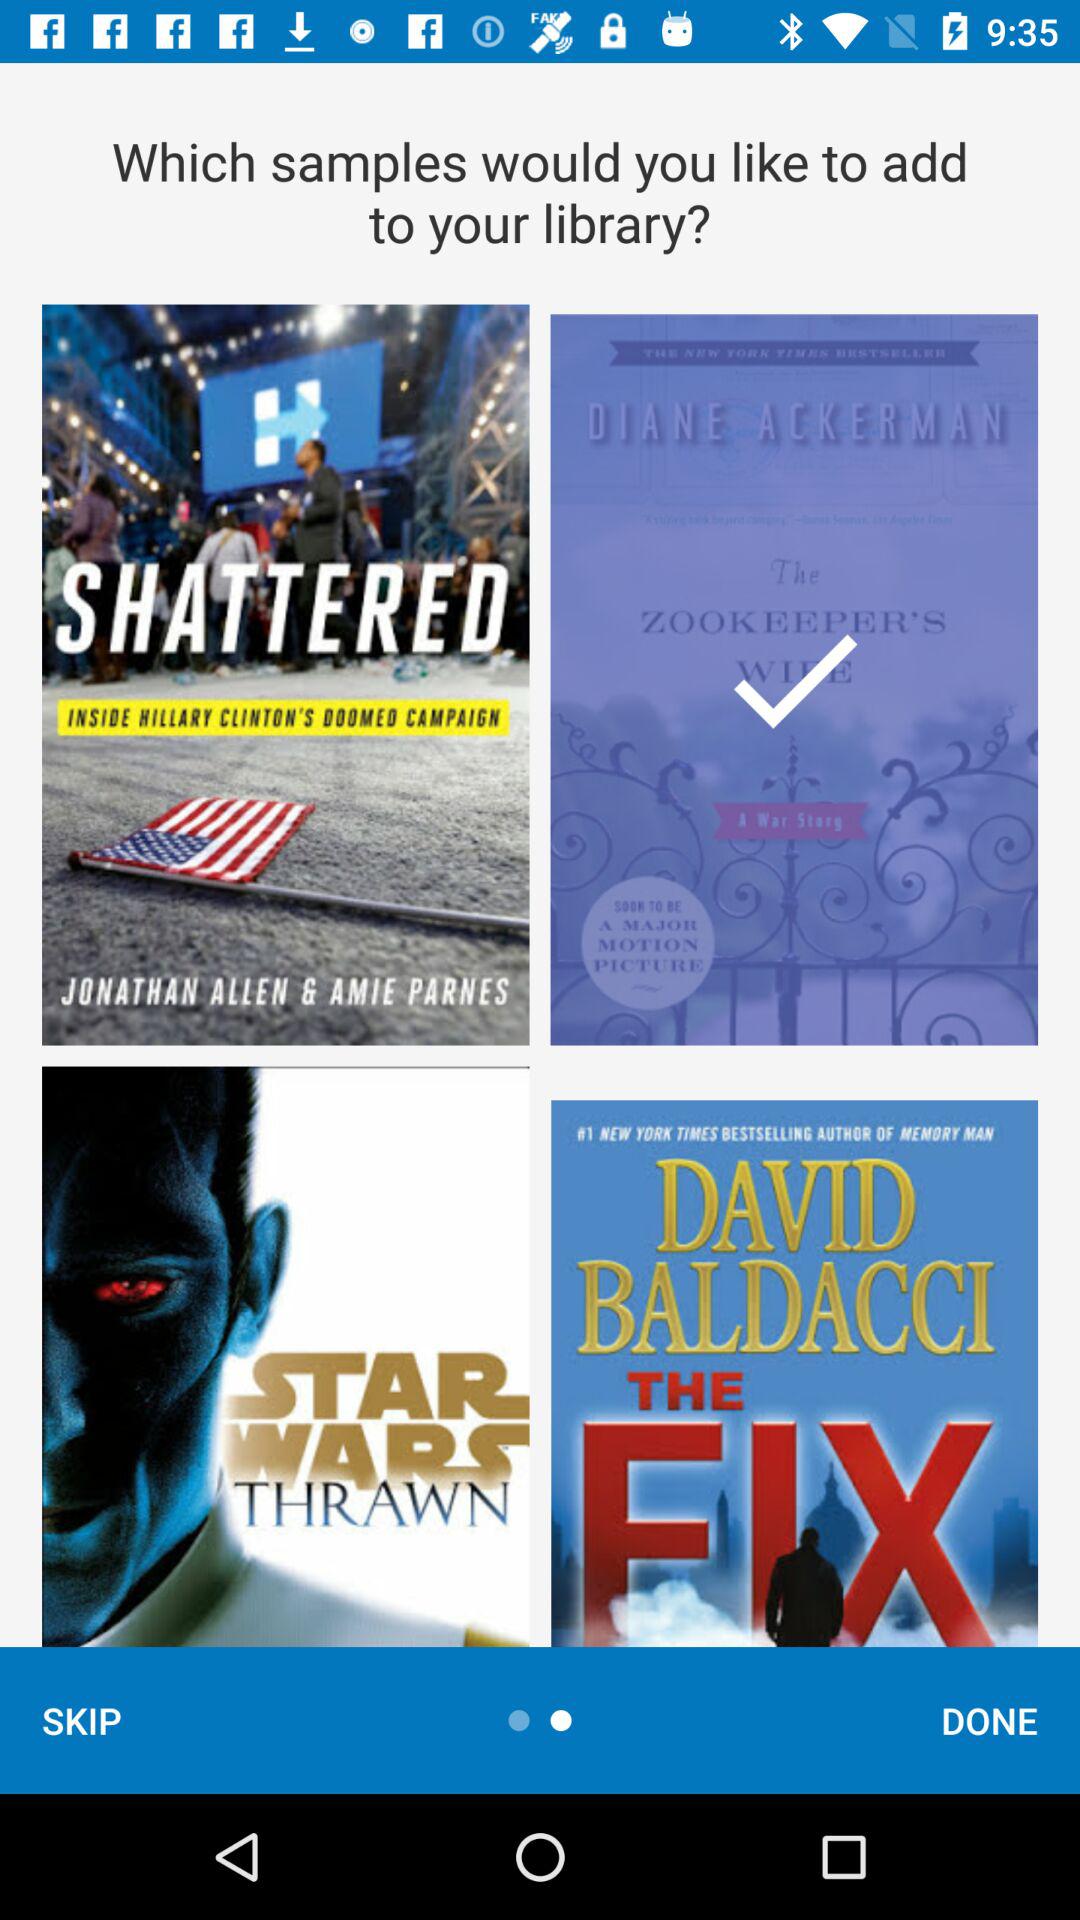 Image resolution: width=1080 pixels, height=1920 pixels. What do you see at coordinates (990, 1720) in the screenshot?
I see `scroll to done` at bounding box center [990, 1720].